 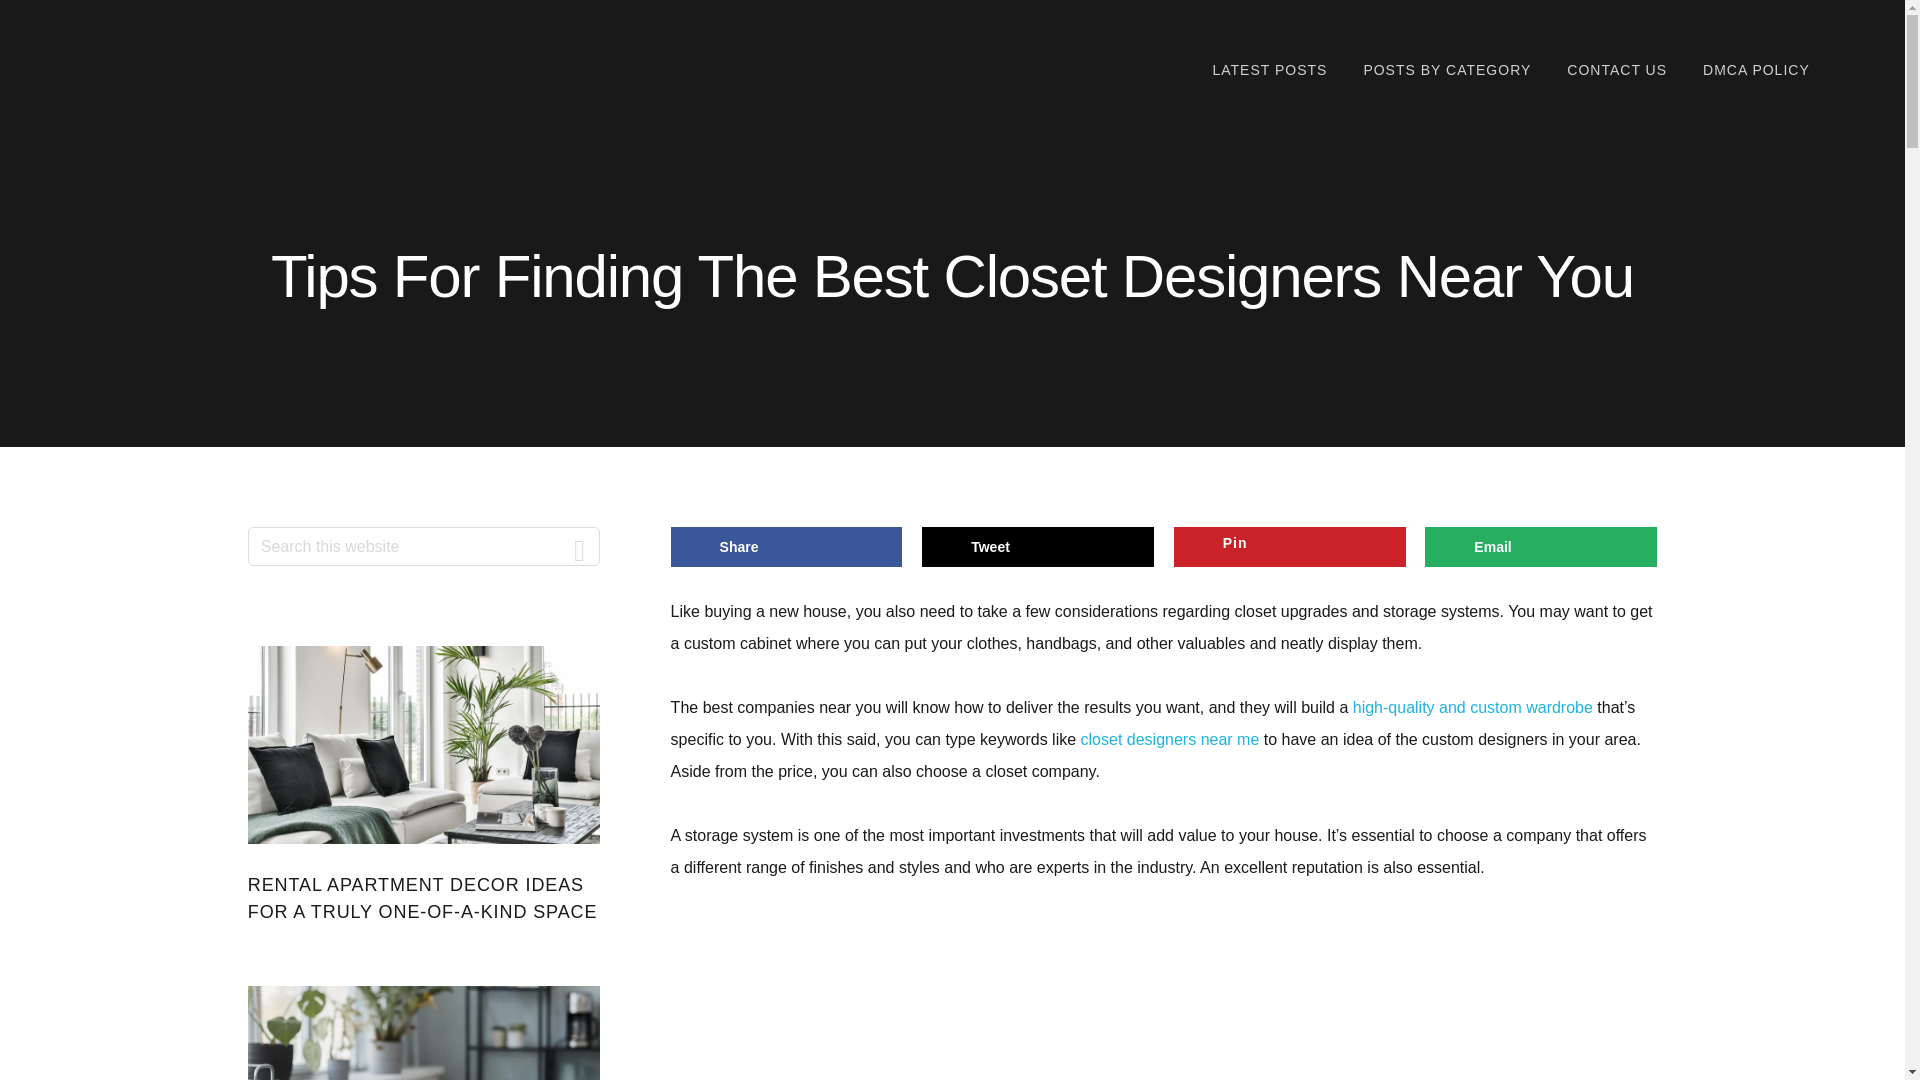 I want to click on Share on X, so click(x=1037, y=547).